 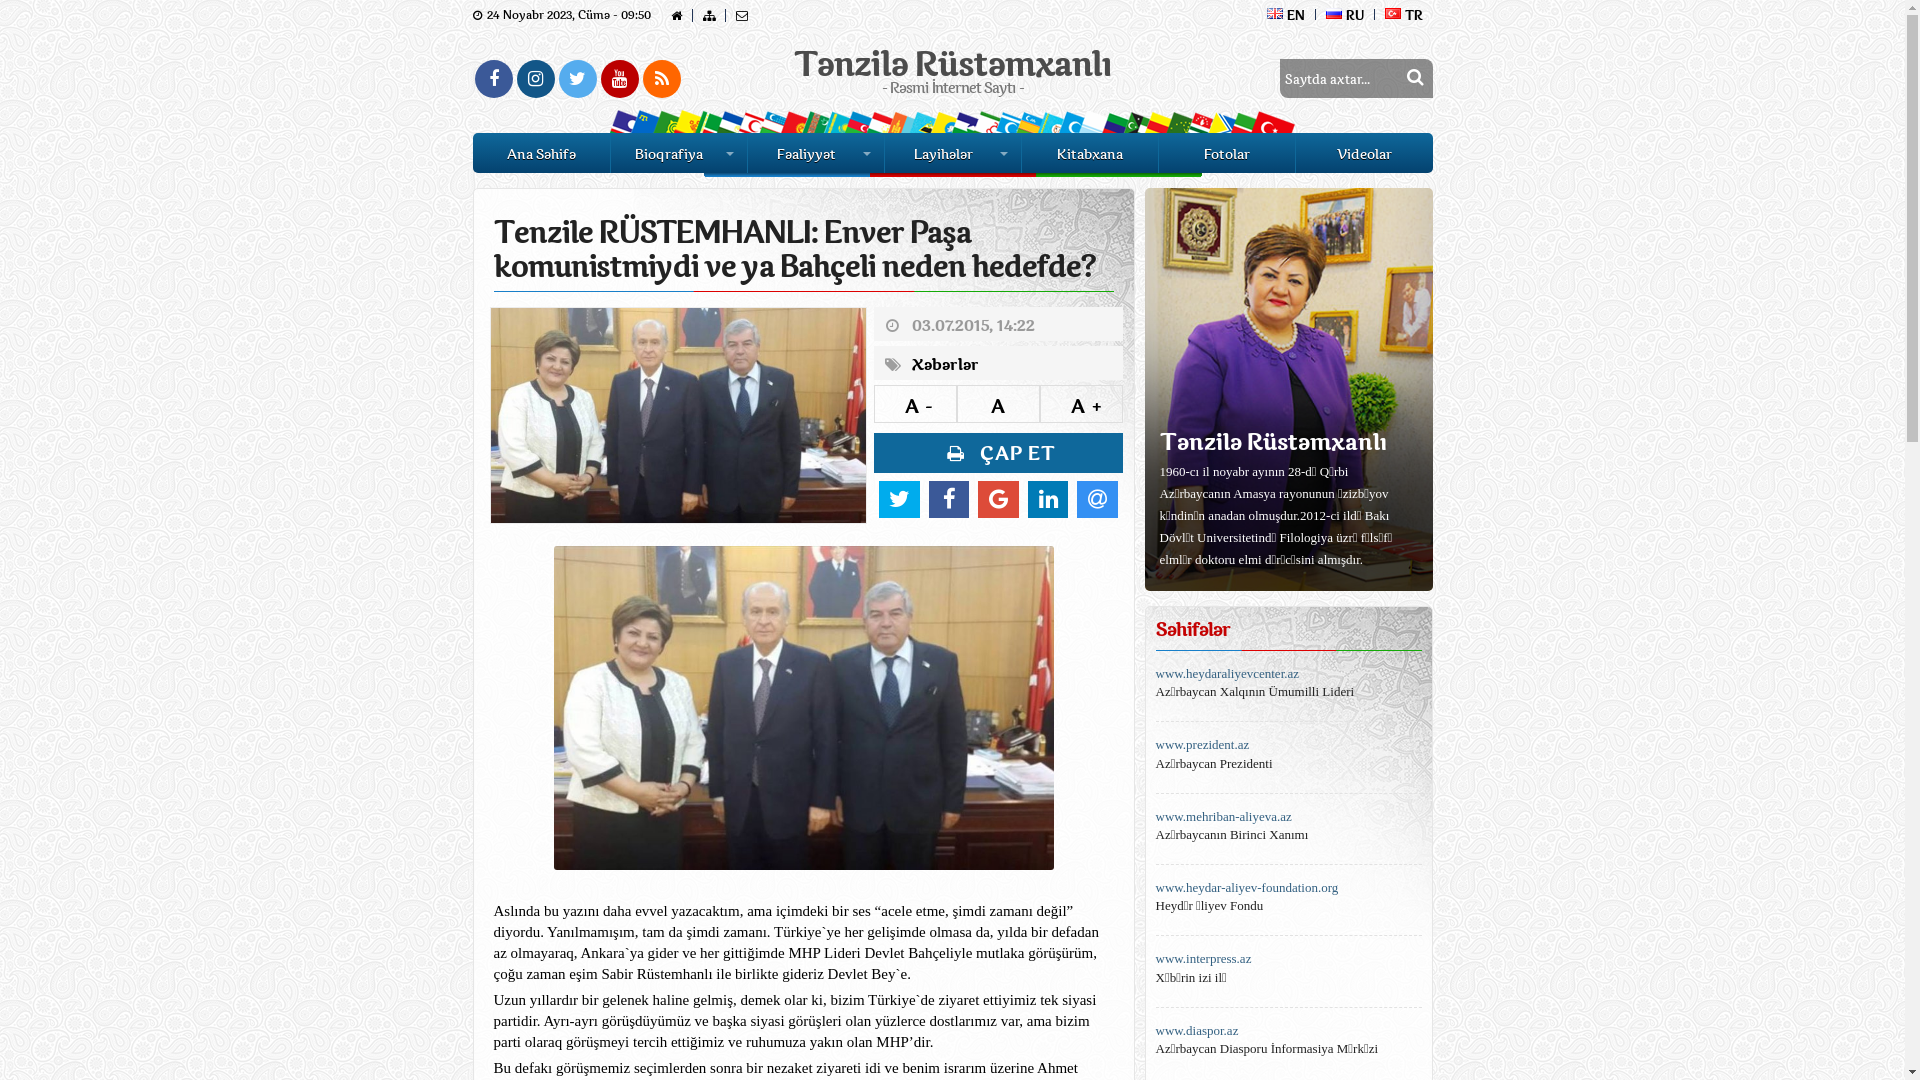 What do you see at coordinates (998, 404) in the screenshot?
I see `A` at bounding box center [998, 404].